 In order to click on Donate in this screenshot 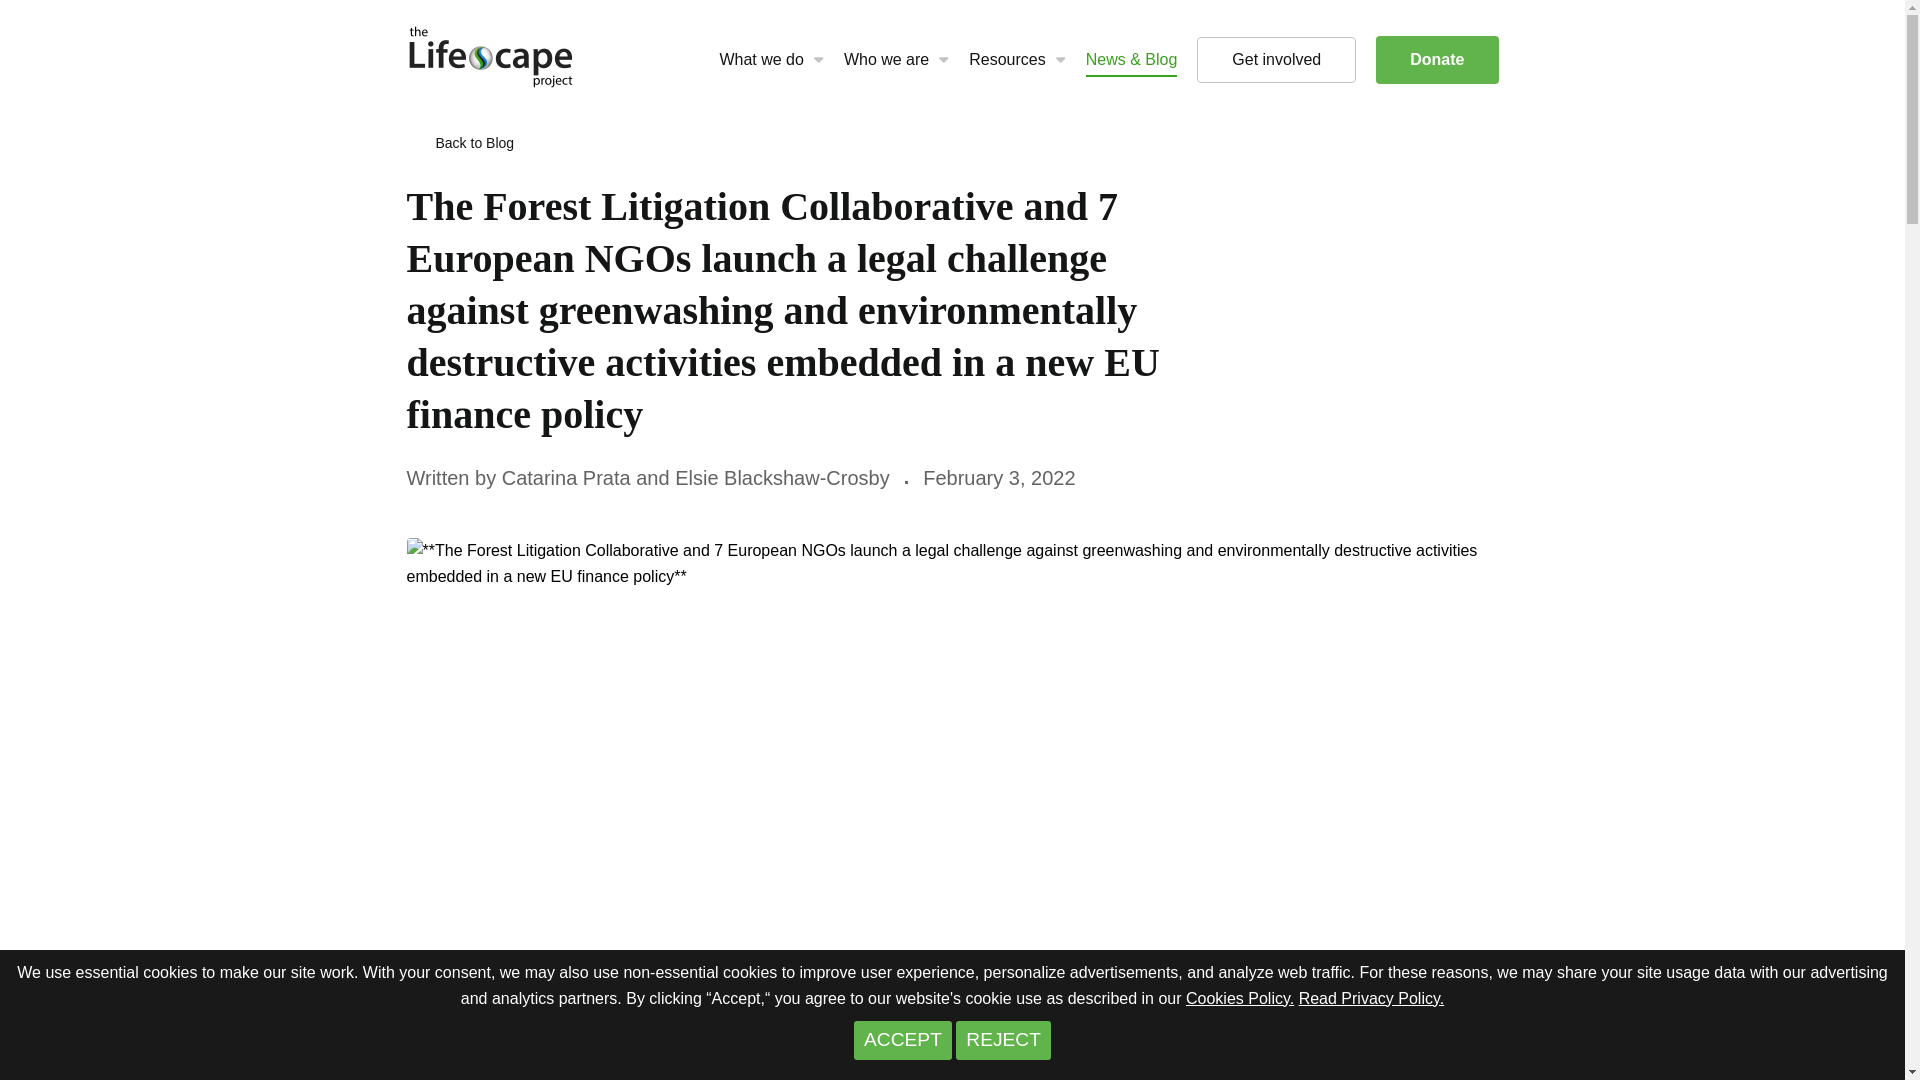, I will do `click(1436, 60)`.